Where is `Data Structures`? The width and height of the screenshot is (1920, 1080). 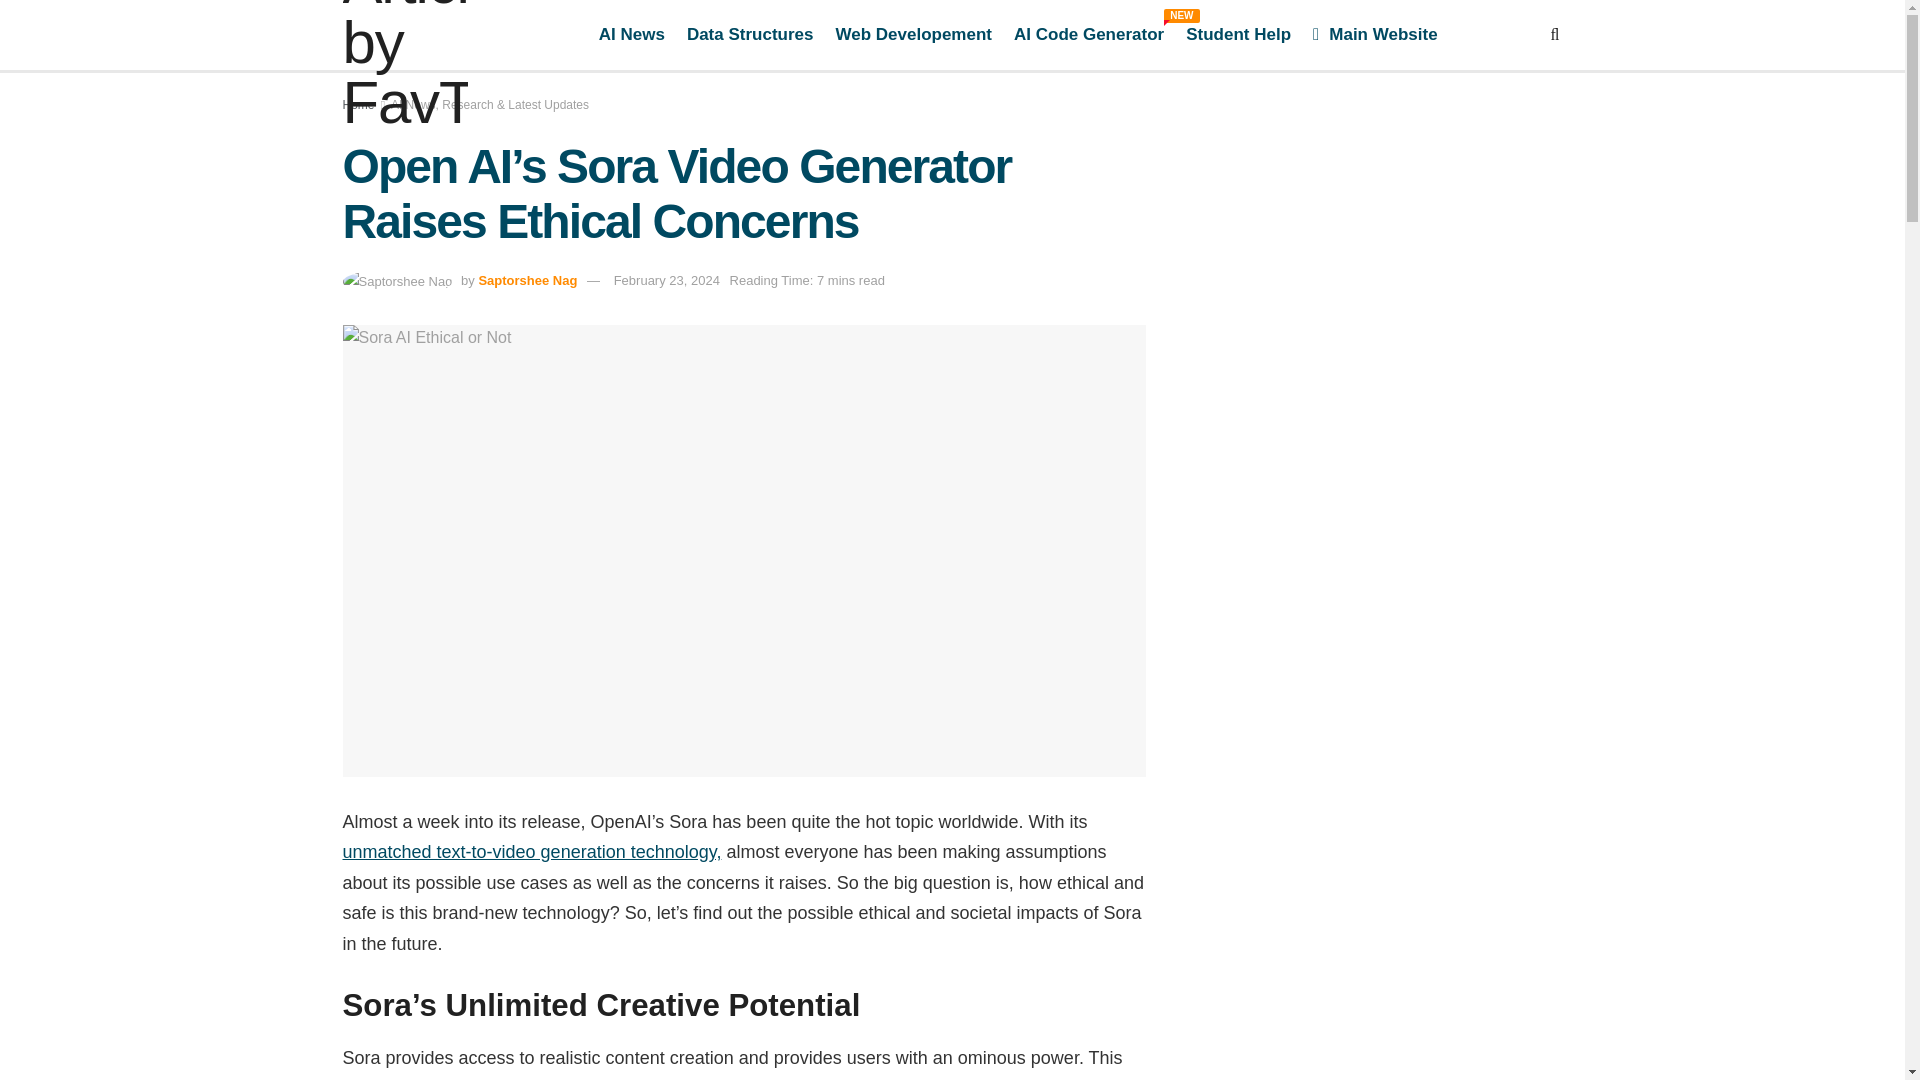 Data Structures is located at coordinates (1088, 34).